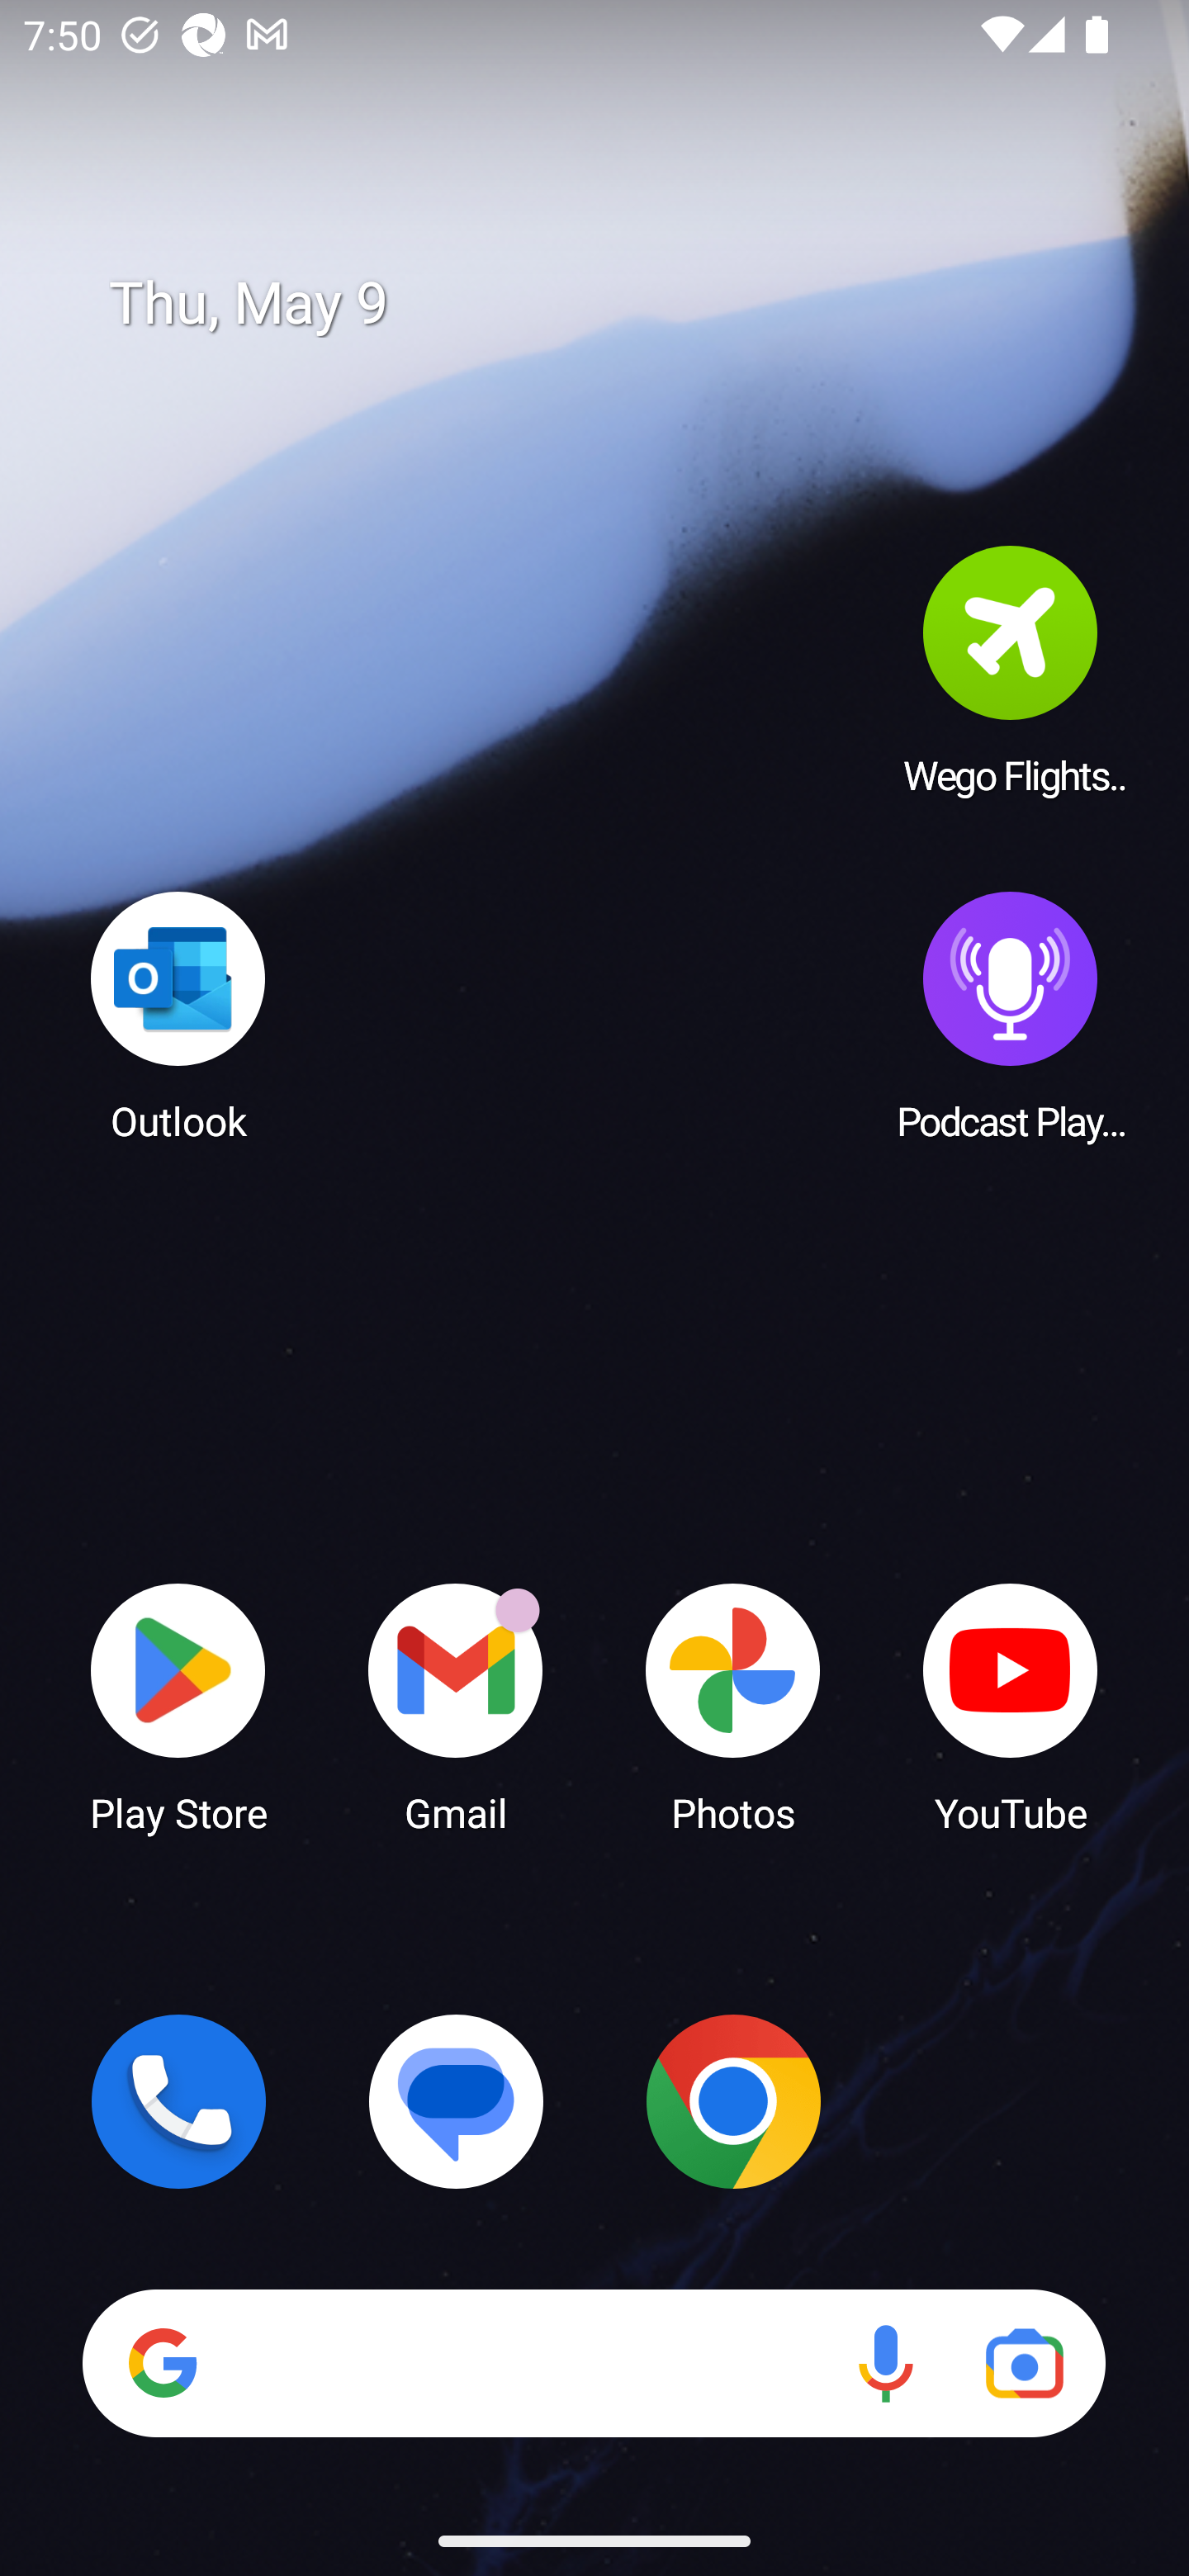 Image resolution: width=1189 pixels, height=2576 pixels. What do you see at coordinates (178, 1015) in the screenshot?
I see `Outlook` at bounding box center [178, 1015].